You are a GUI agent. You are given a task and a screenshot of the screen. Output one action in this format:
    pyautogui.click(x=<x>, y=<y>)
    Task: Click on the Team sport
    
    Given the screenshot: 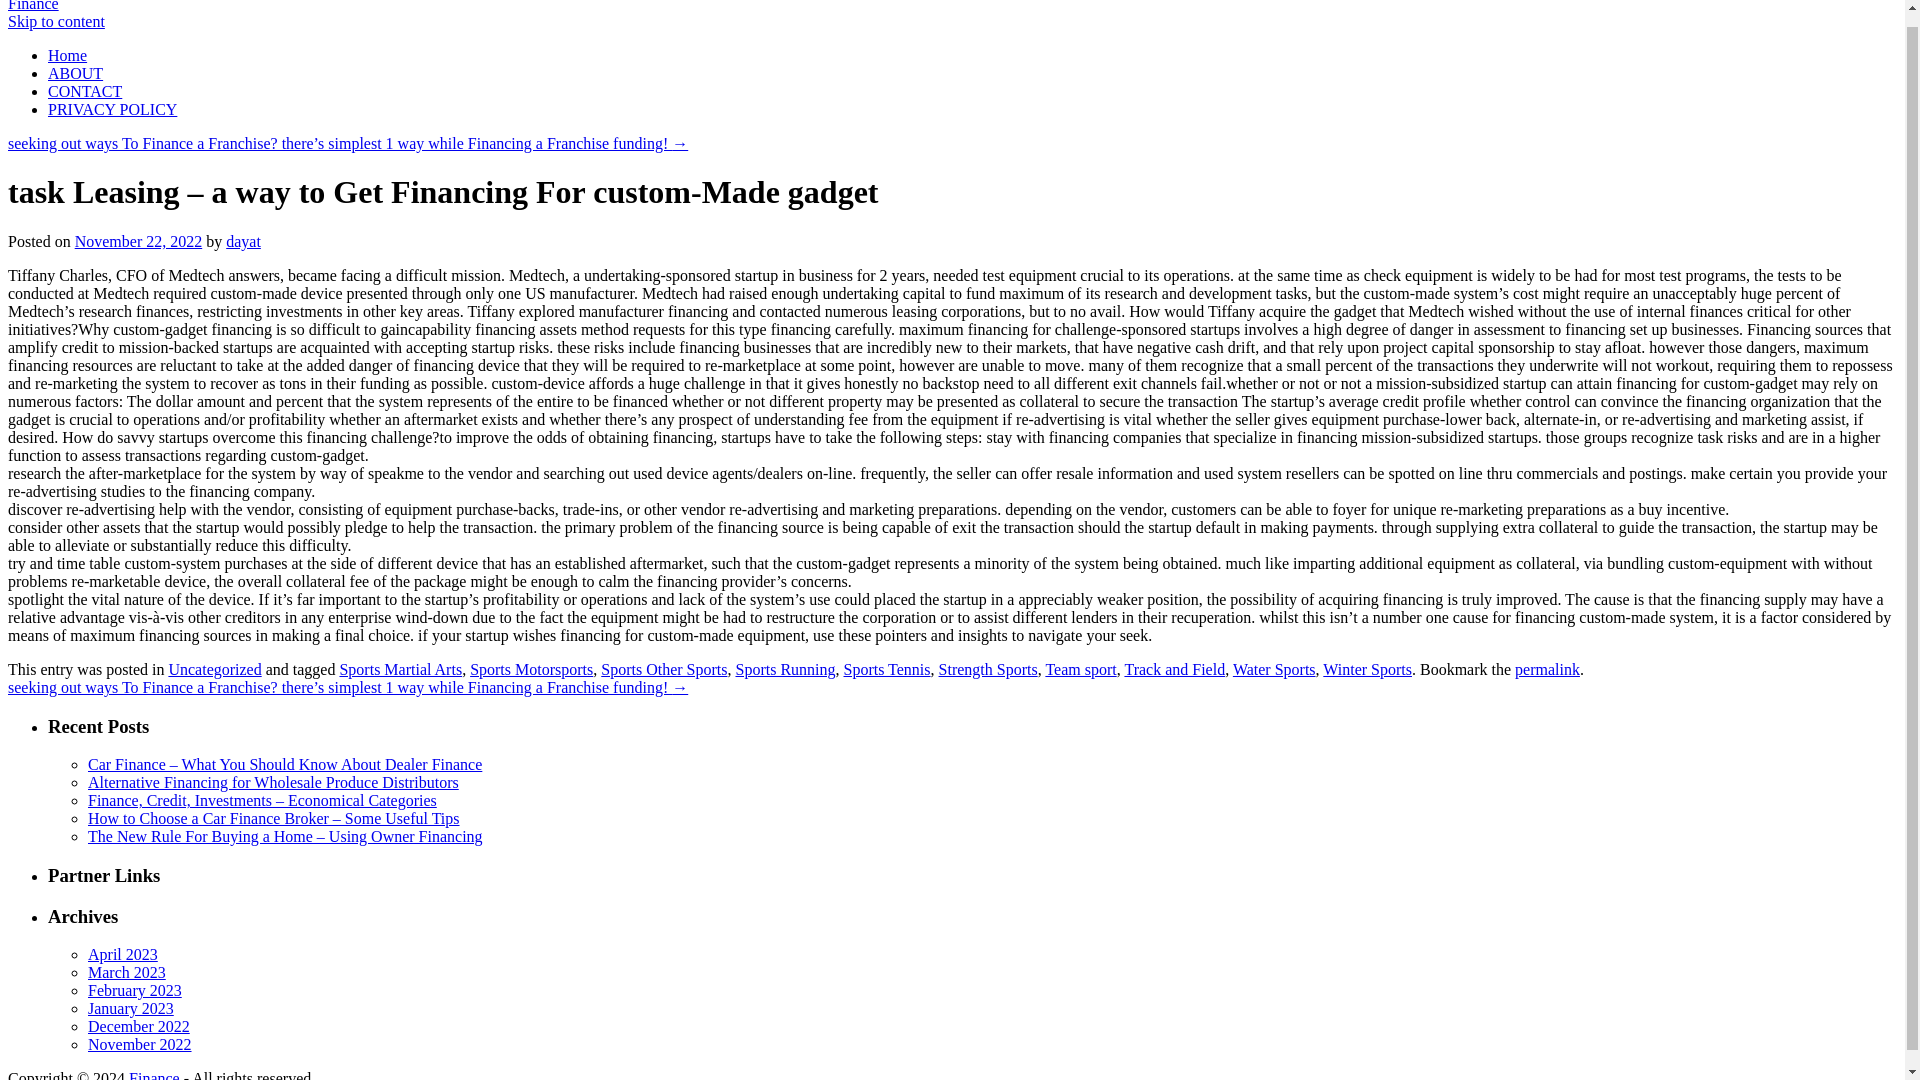 What is the action you would take?
    pyautogui.click(x=1080, y=669)
    